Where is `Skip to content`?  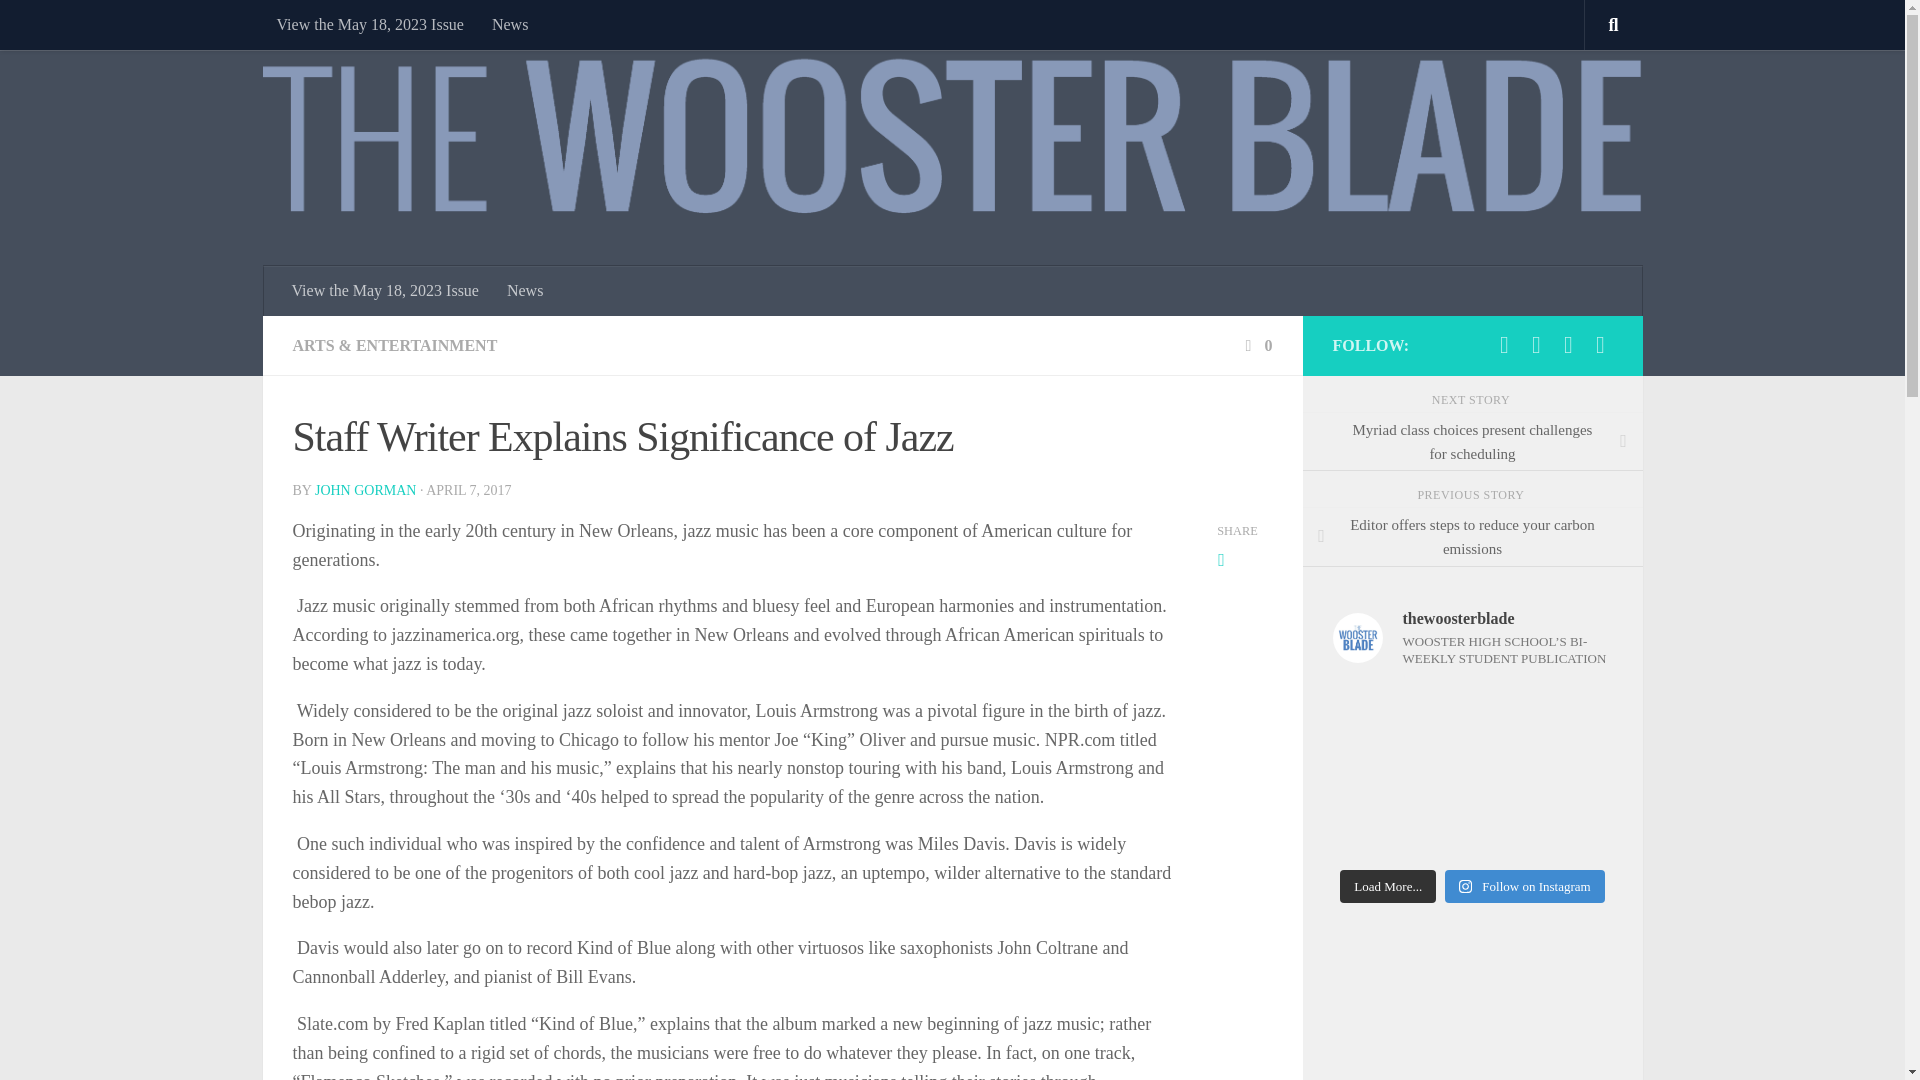
Skip to content is located at coordinates (78, 27).